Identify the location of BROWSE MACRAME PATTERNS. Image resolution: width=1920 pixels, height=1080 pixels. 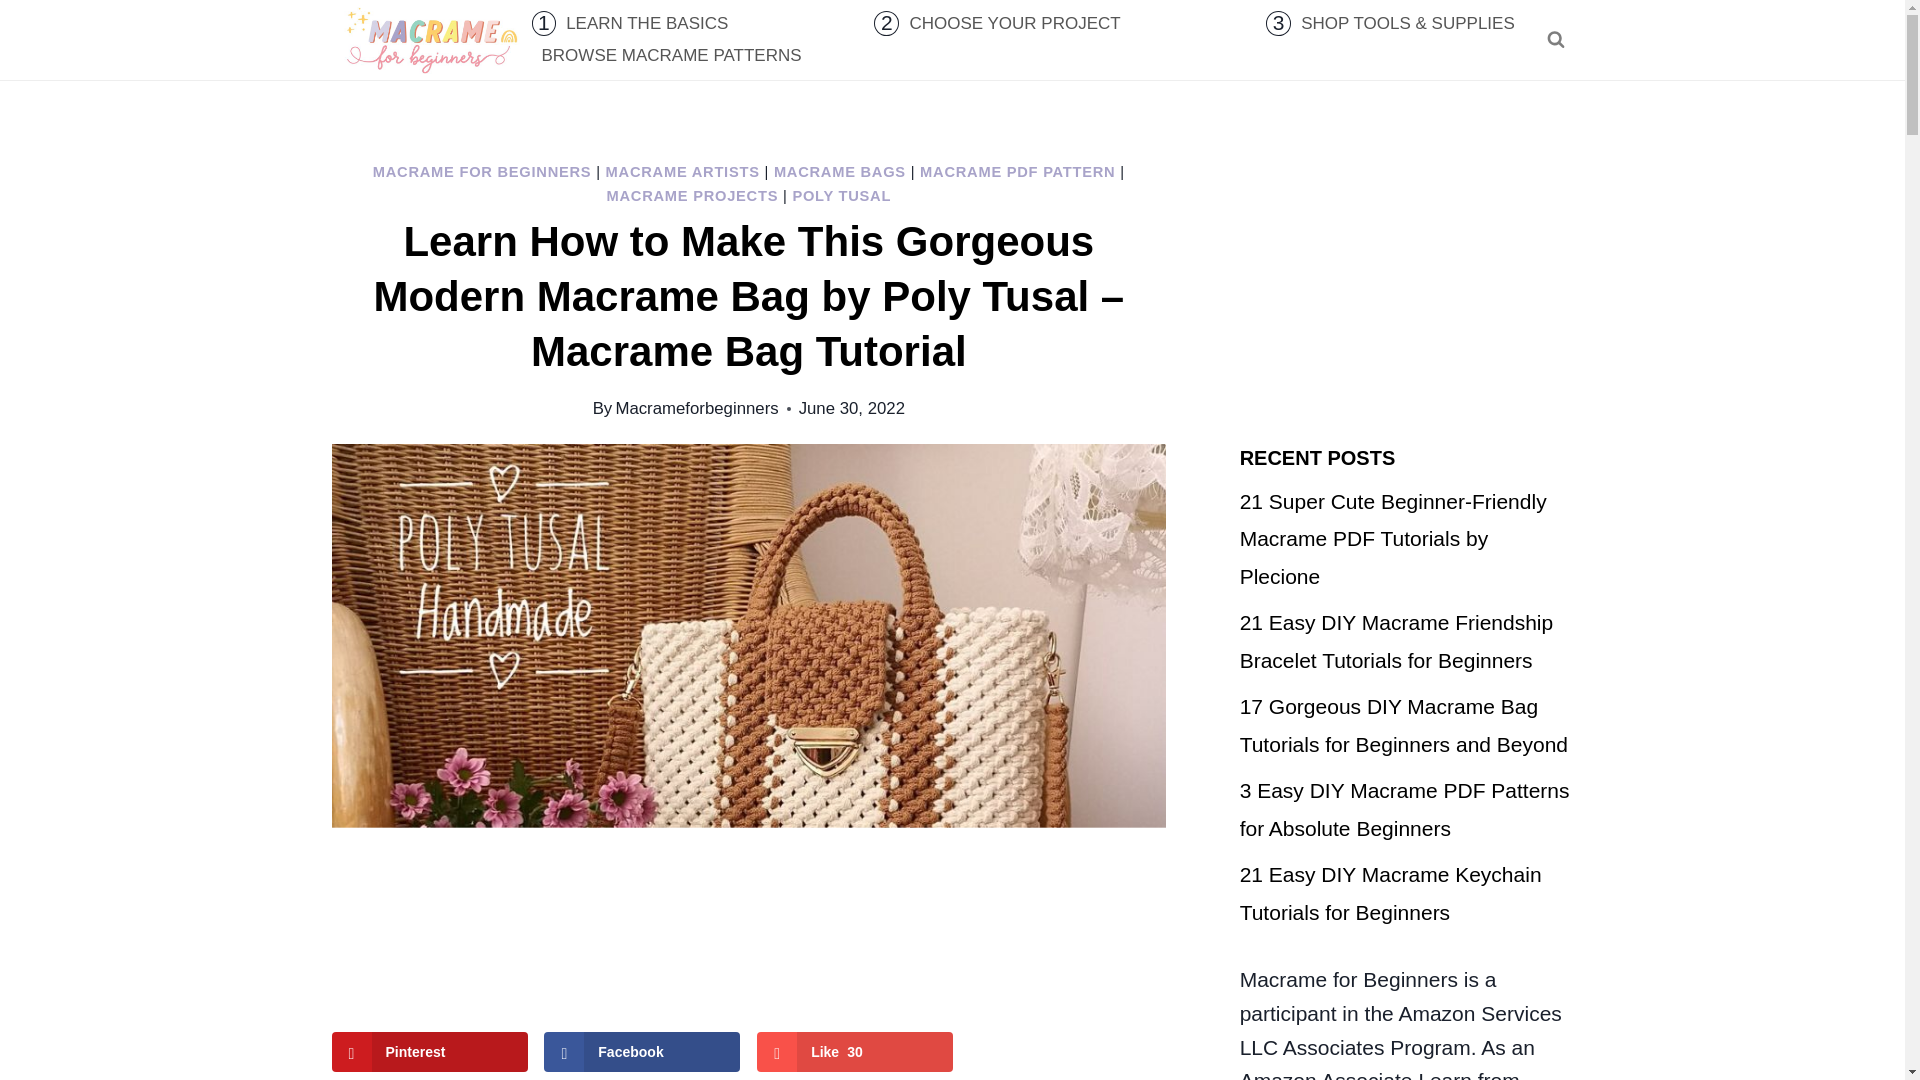
(672, 56).